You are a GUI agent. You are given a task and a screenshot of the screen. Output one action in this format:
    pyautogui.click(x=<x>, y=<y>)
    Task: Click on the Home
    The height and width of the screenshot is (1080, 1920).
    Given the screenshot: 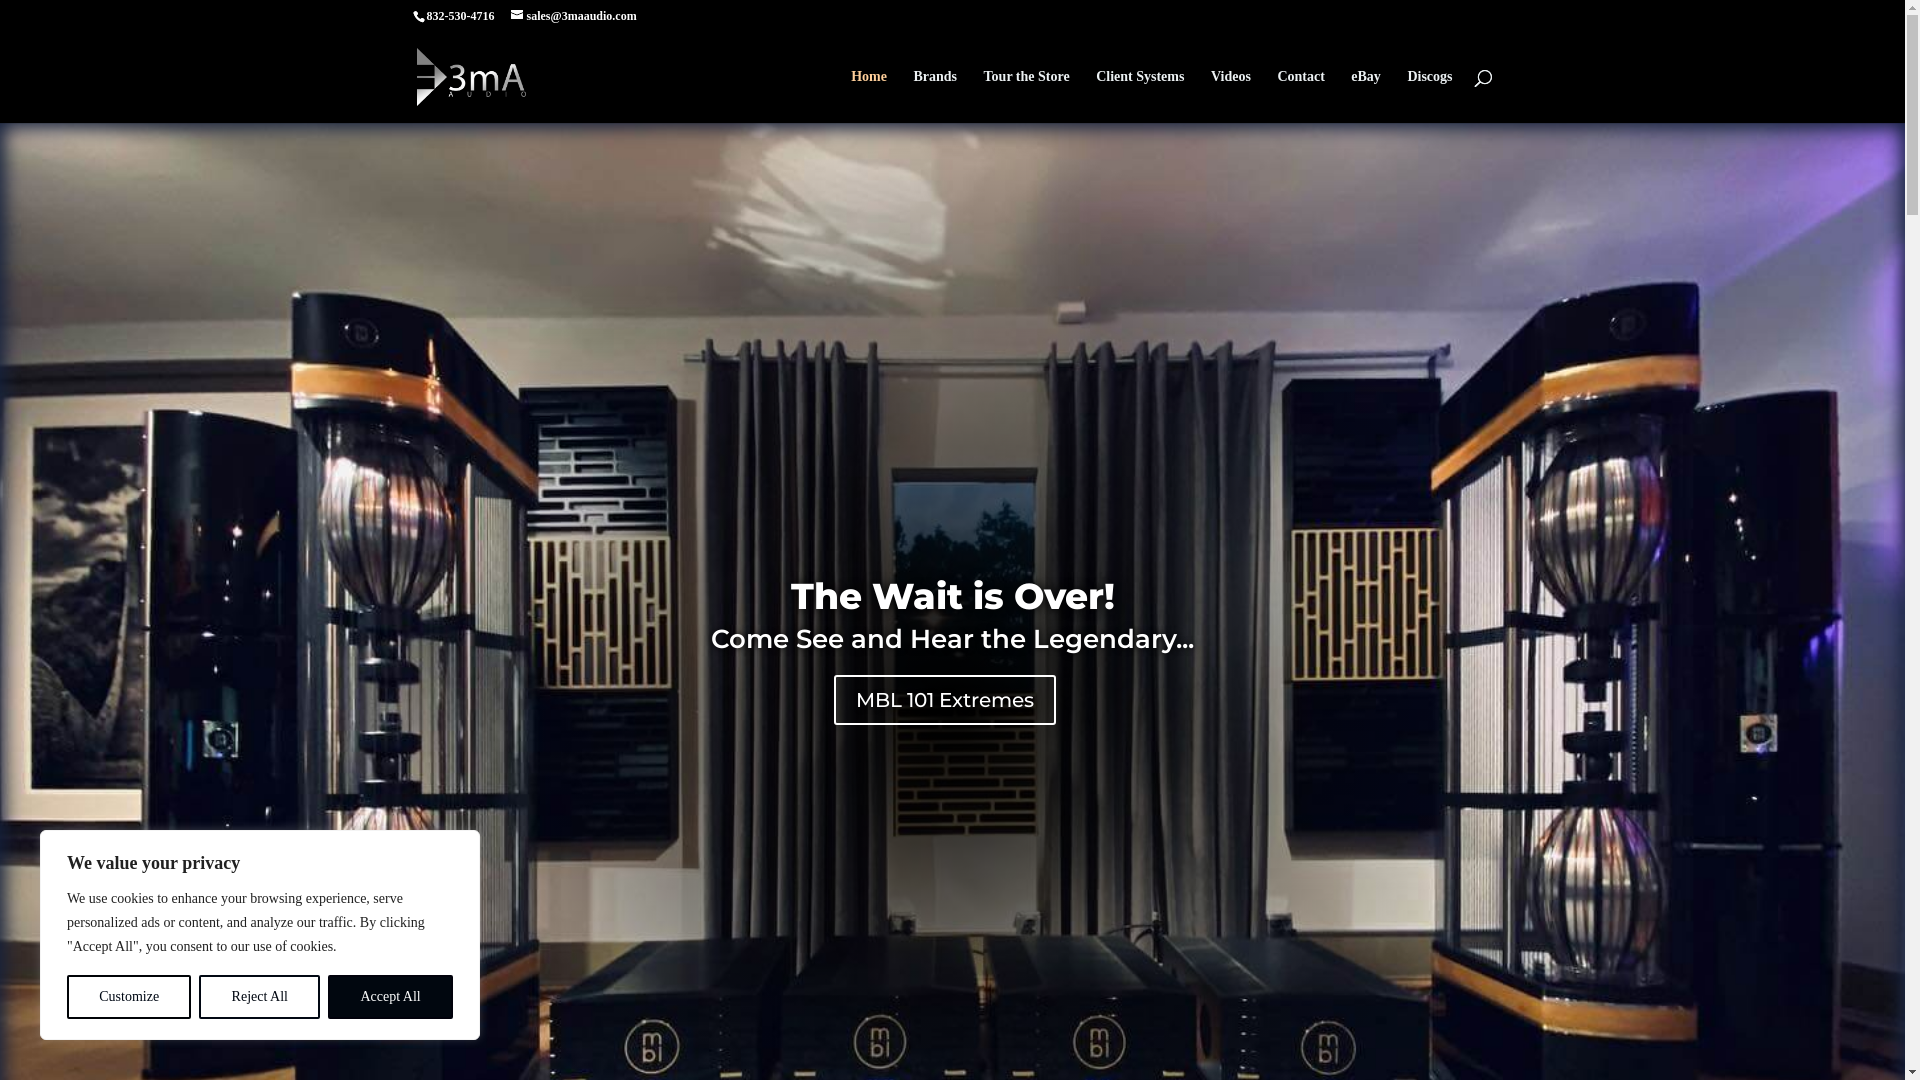 What is the action you would take?
    pyautogui.click(x=869, y=96)
    